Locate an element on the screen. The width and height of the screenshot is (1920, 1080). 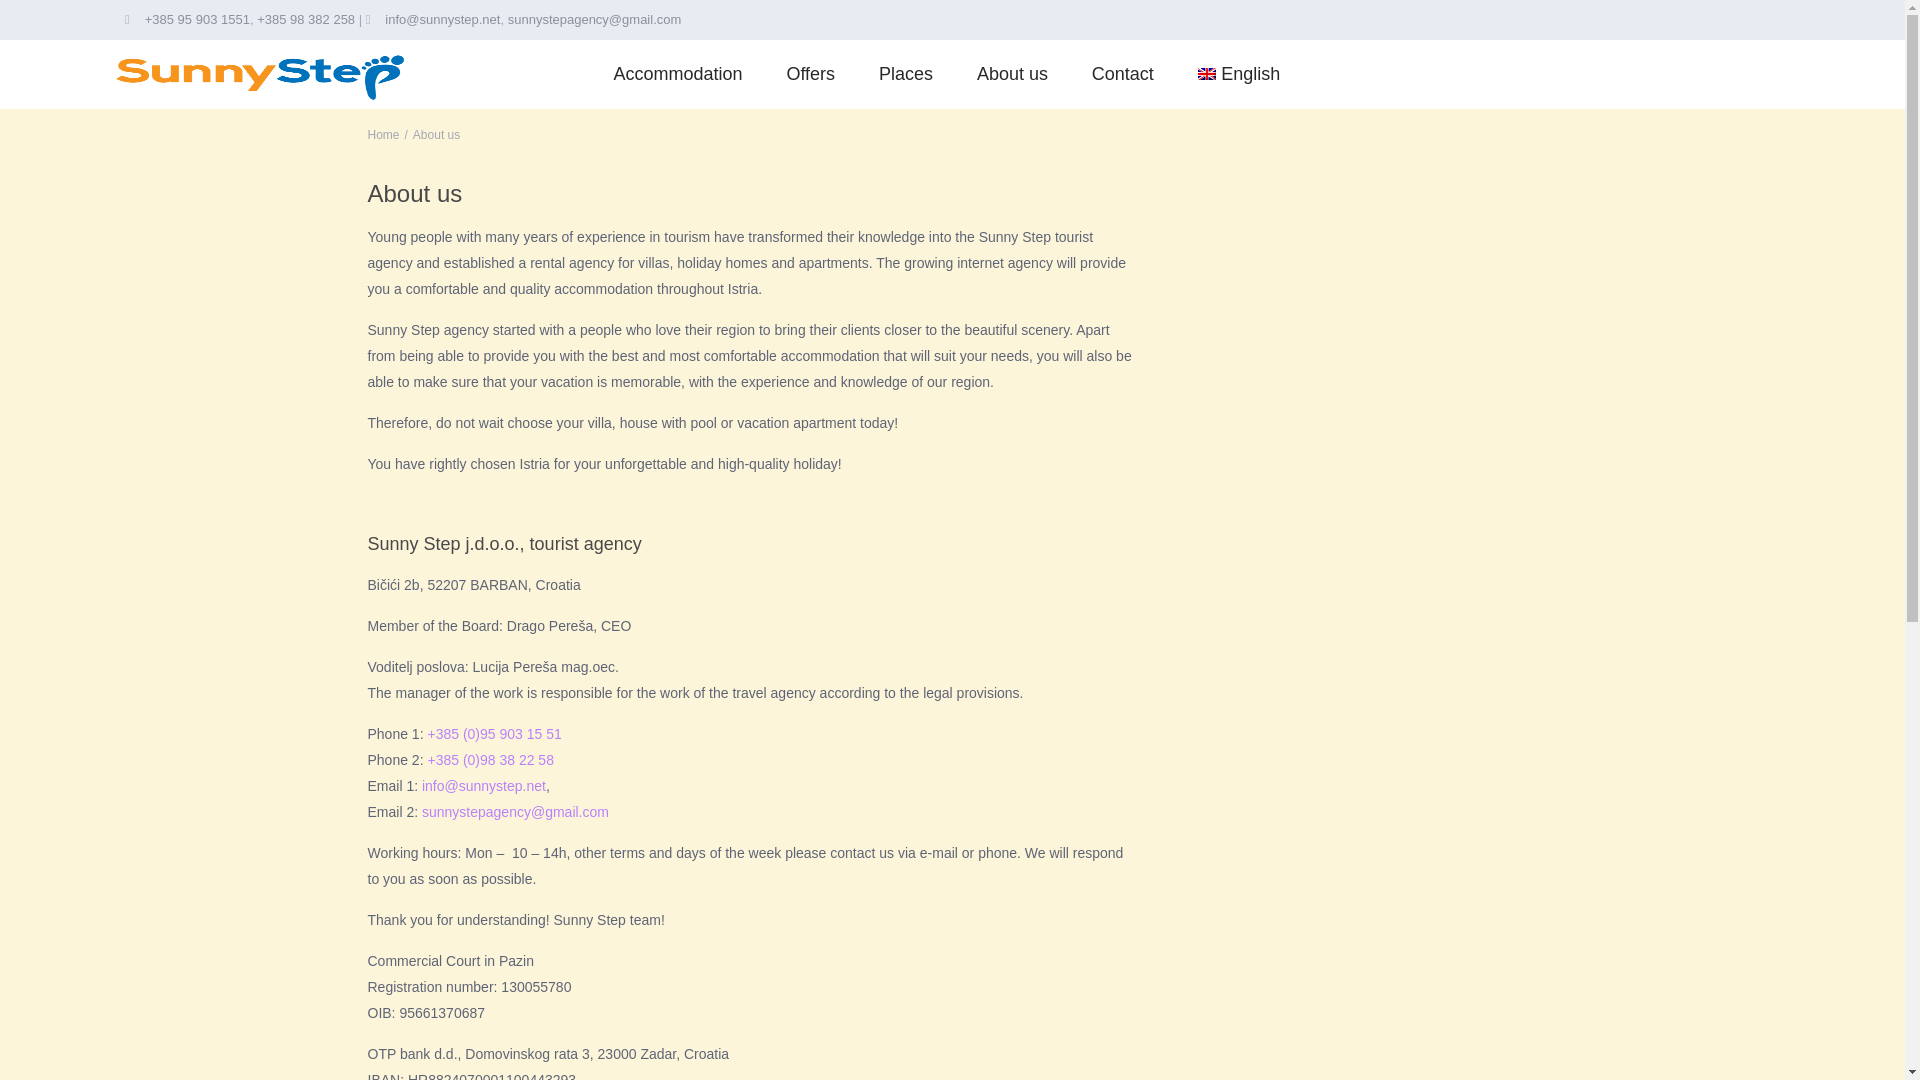
Contact is located at coordinates (1122, 74).